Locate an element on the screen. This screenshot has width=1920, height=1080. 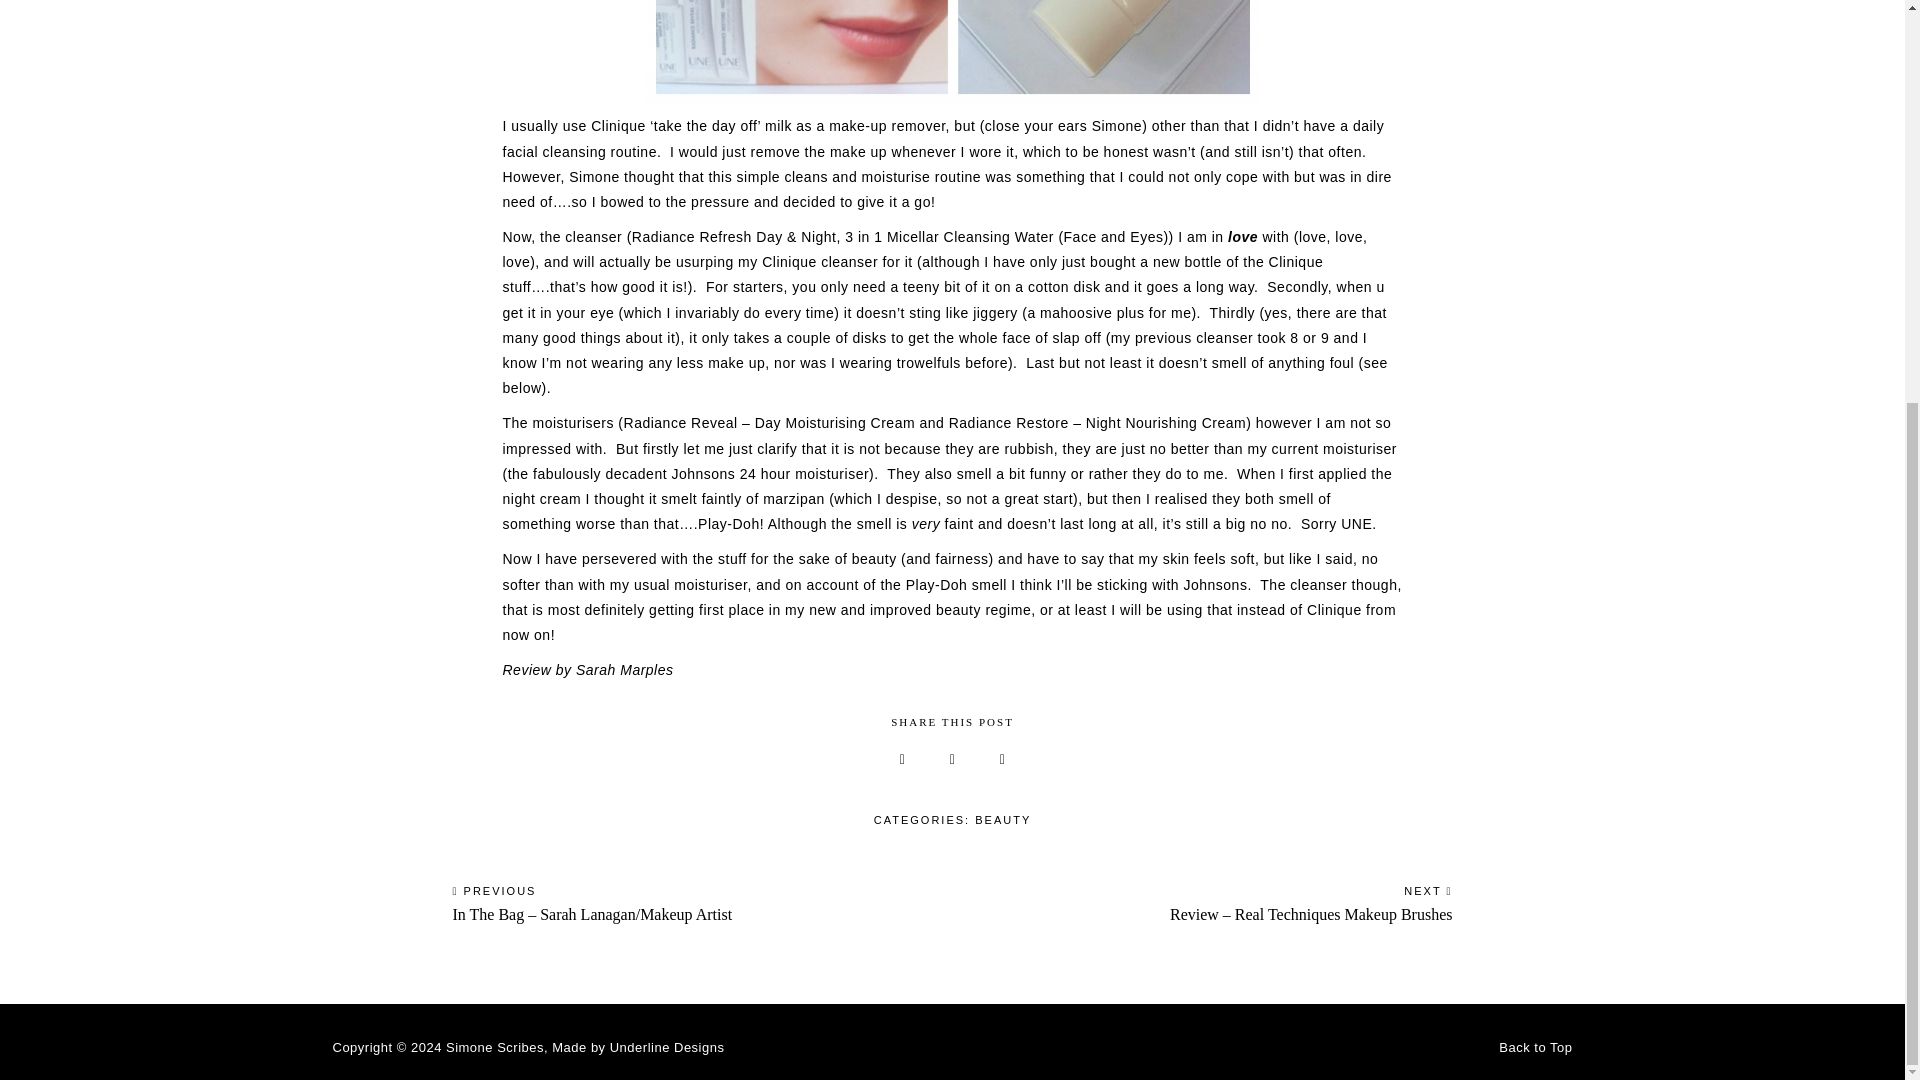
Simone Scribes is located at coordinates (494, 1048).